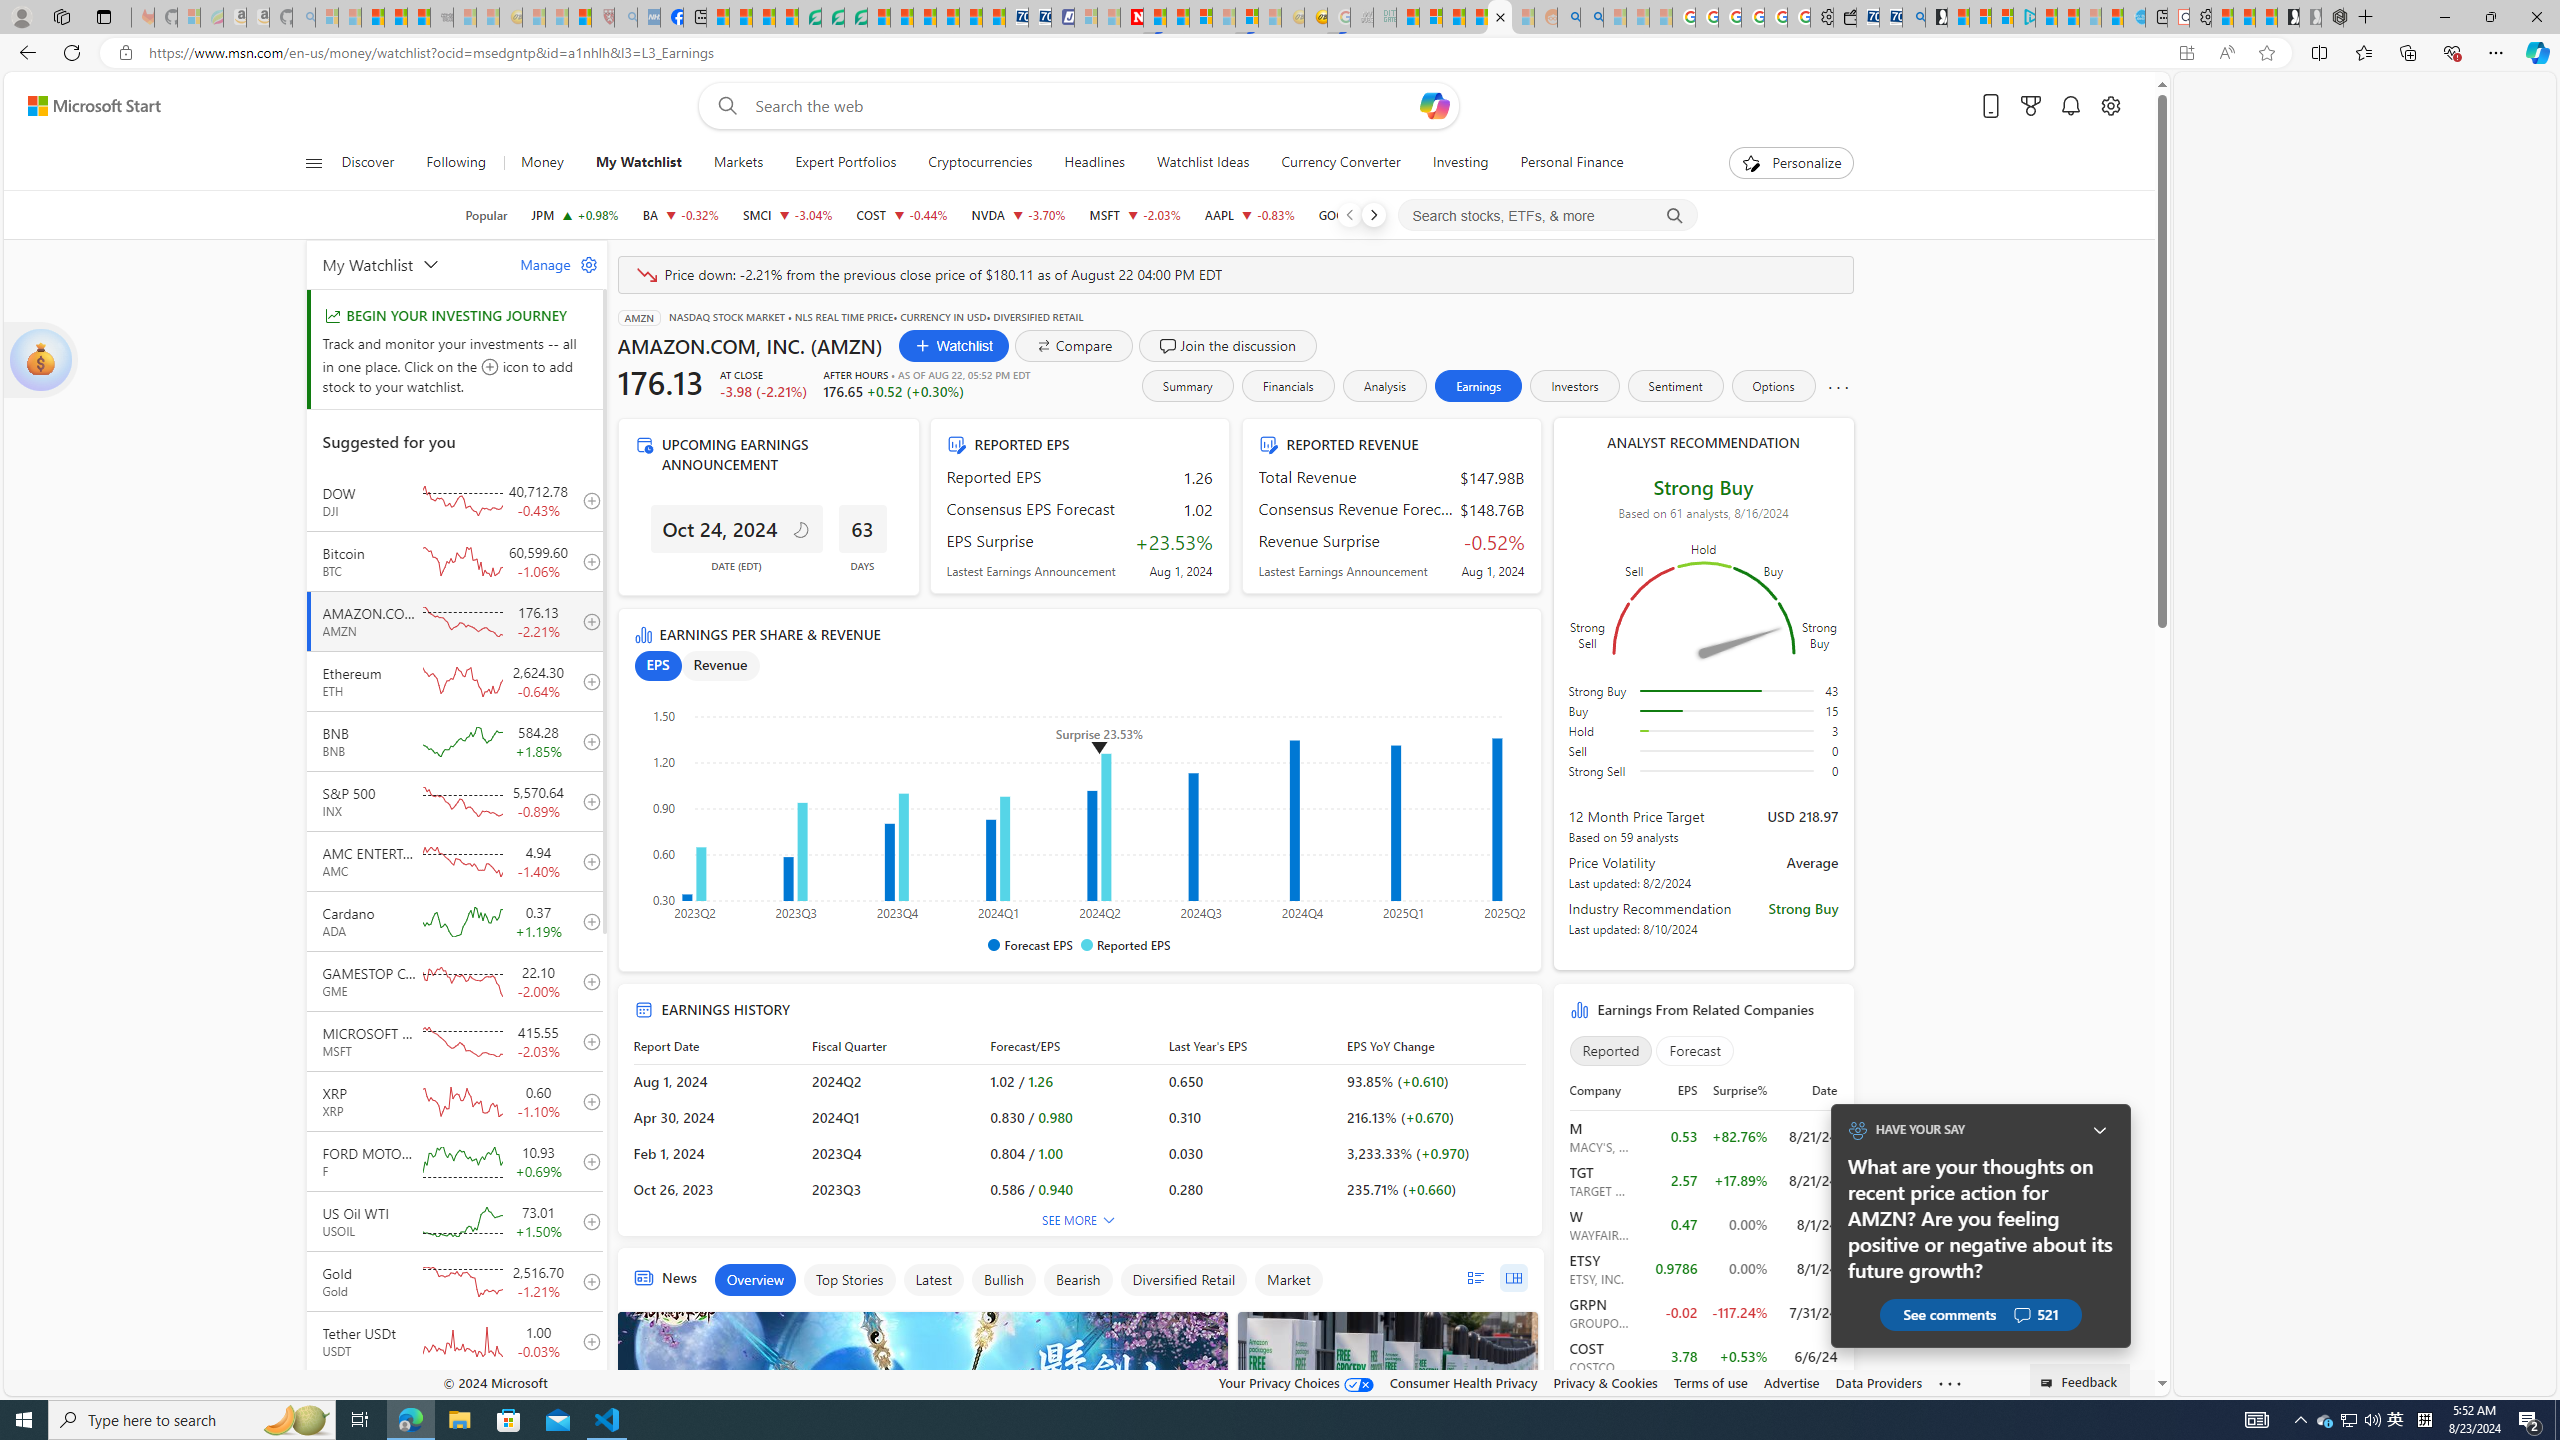 This screenshot has height=1440, width=2560. I want to click on Compare, so click(1074, 345).